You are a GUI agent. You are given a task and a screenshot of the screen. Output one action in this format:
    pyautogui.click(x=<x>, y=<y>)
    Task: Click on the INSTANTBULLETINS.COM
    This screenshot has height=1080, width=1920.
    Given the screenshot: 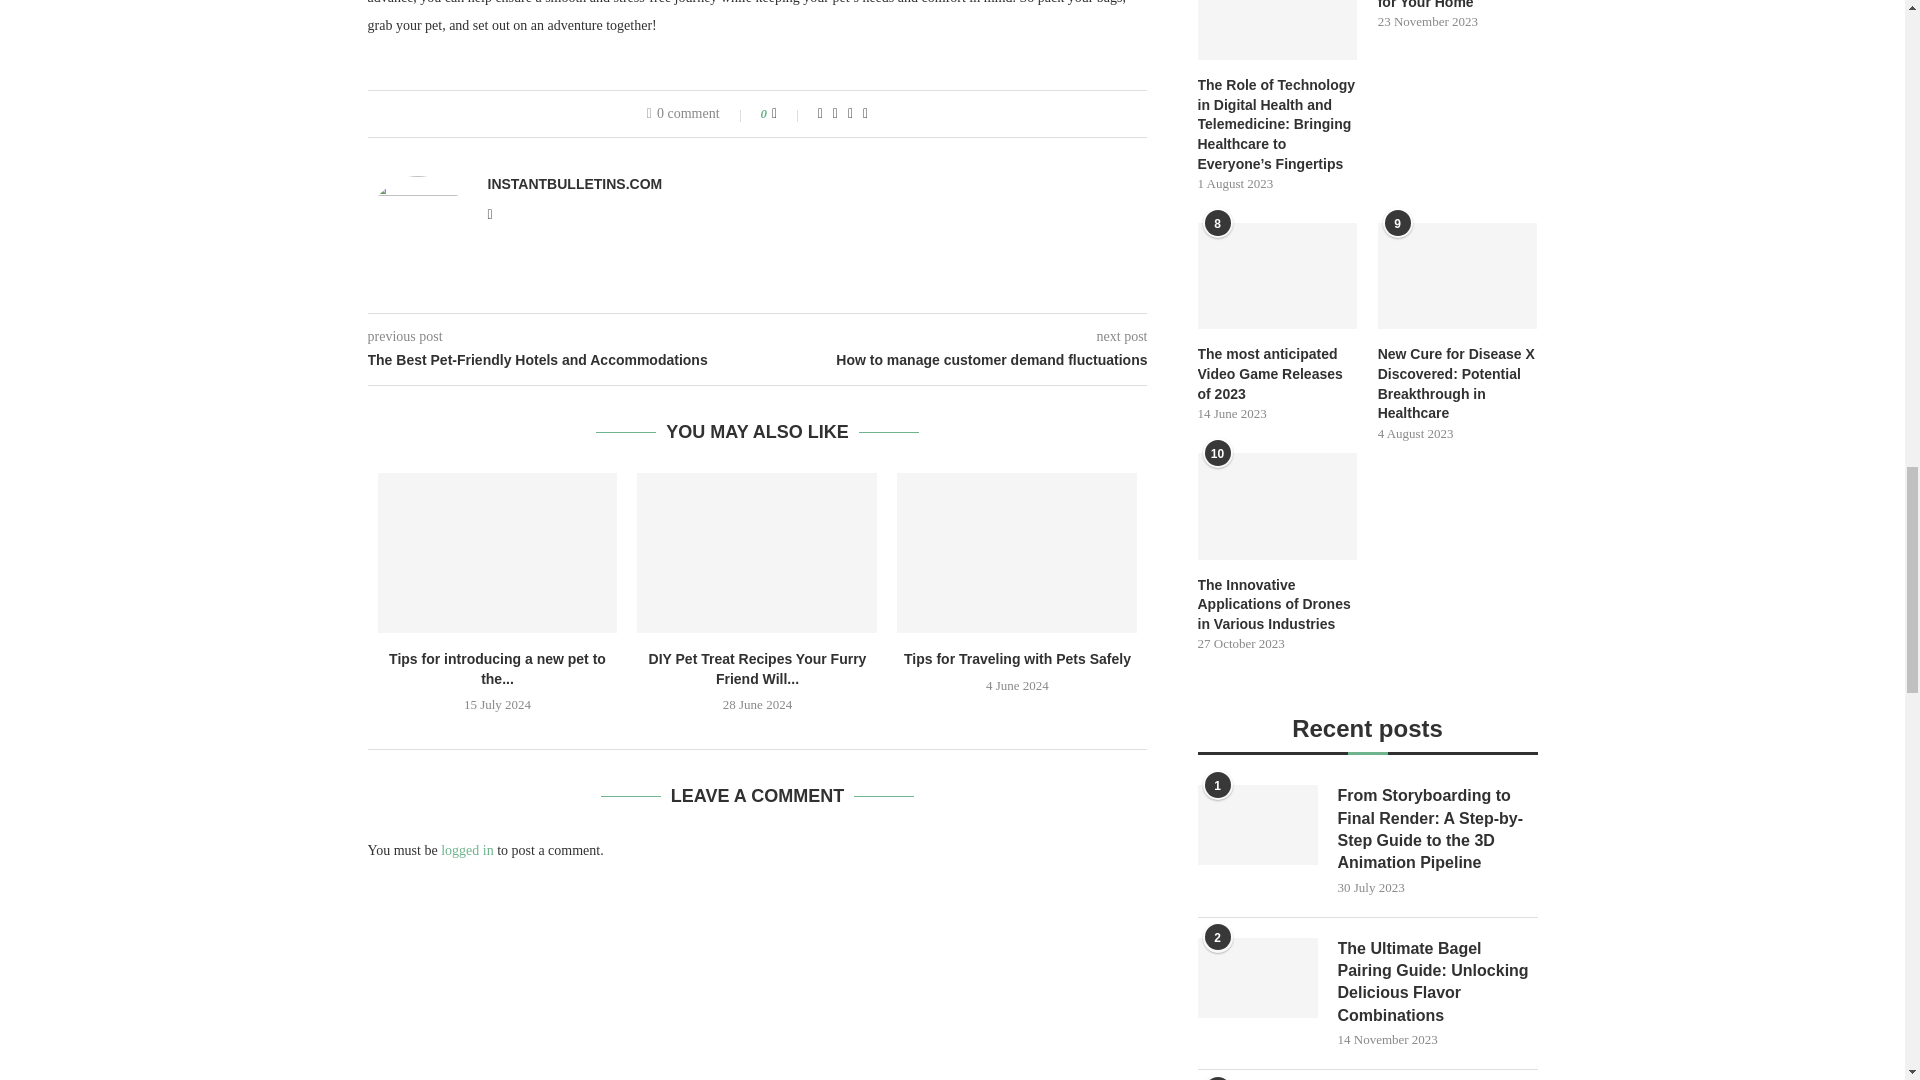 What is the action you would take?
    pyautogui.click(x=574, y=184)
    